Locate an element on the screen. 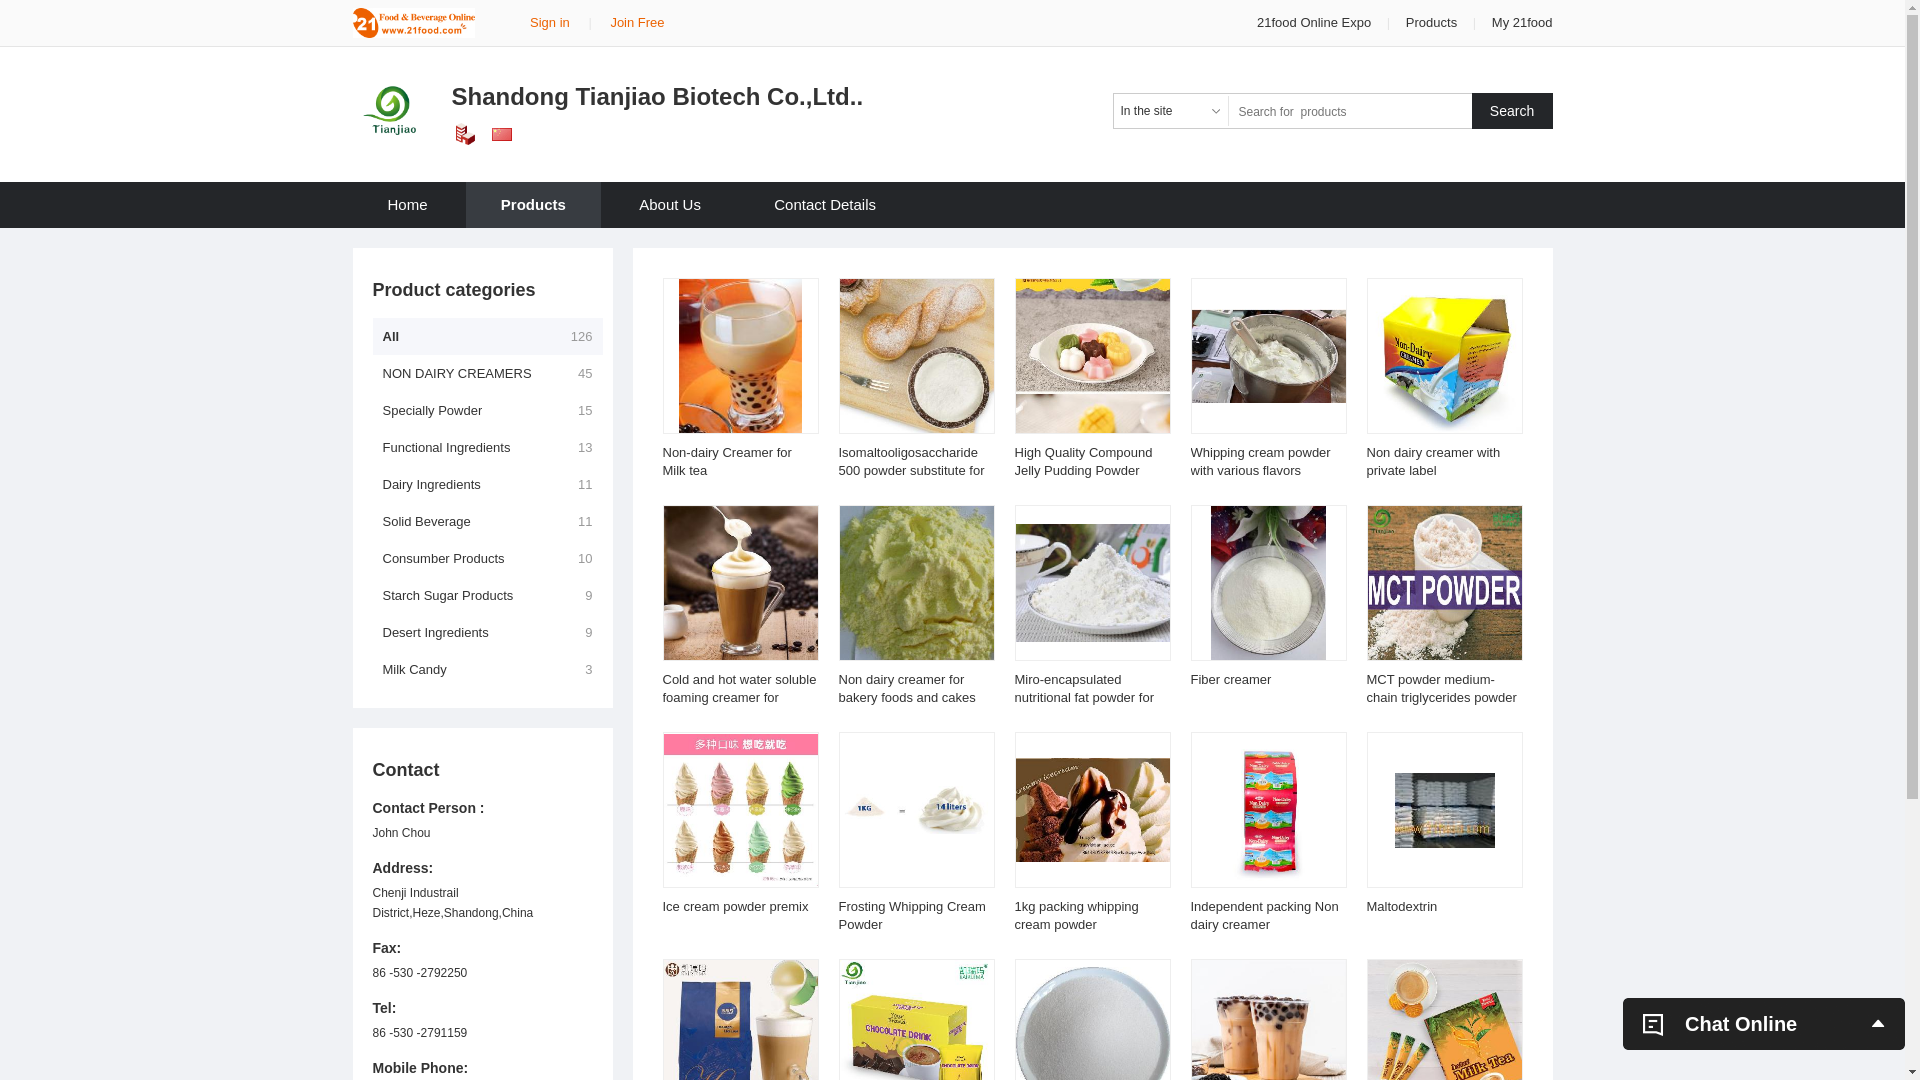 This screenshot has height=1080, width=1920. Search is located at coordinates (1512, 111).